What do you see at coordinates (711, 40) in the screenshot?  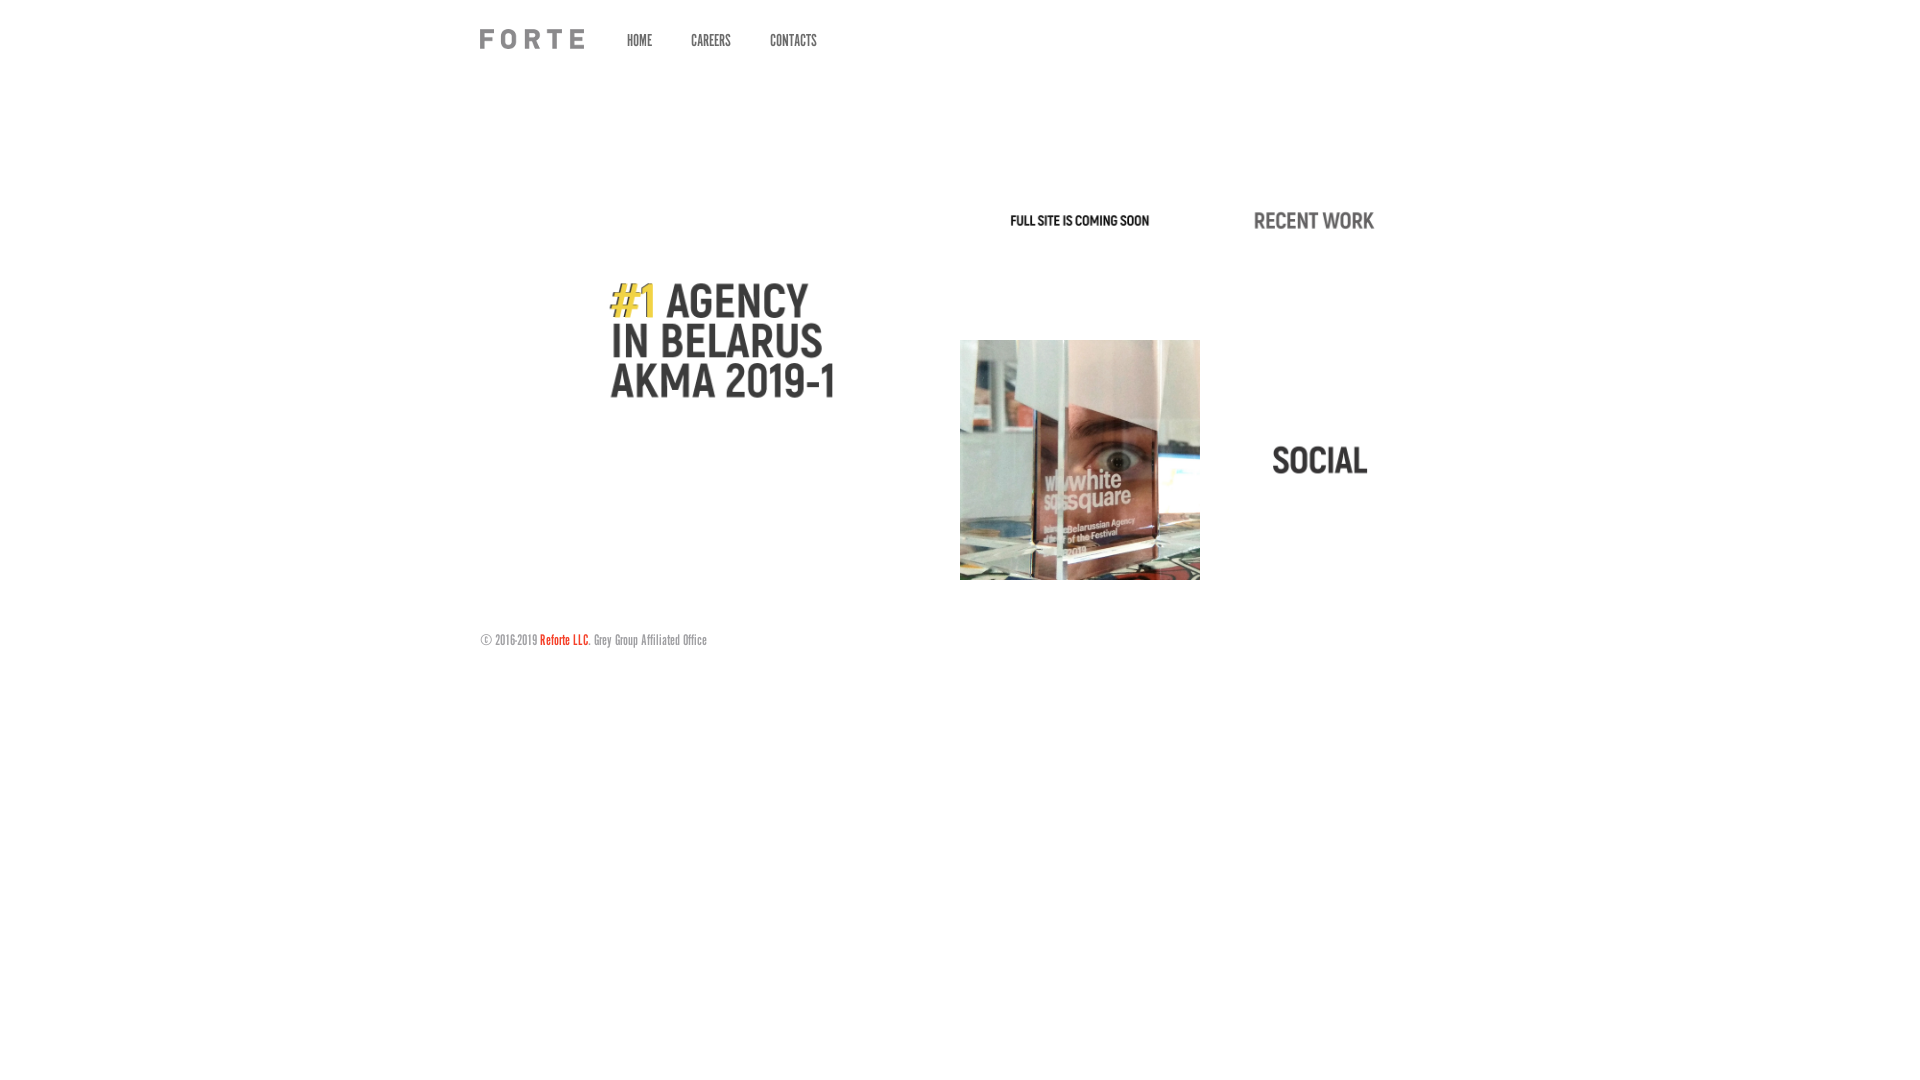 I see `CAREERS` at bounding box center [711, 40].